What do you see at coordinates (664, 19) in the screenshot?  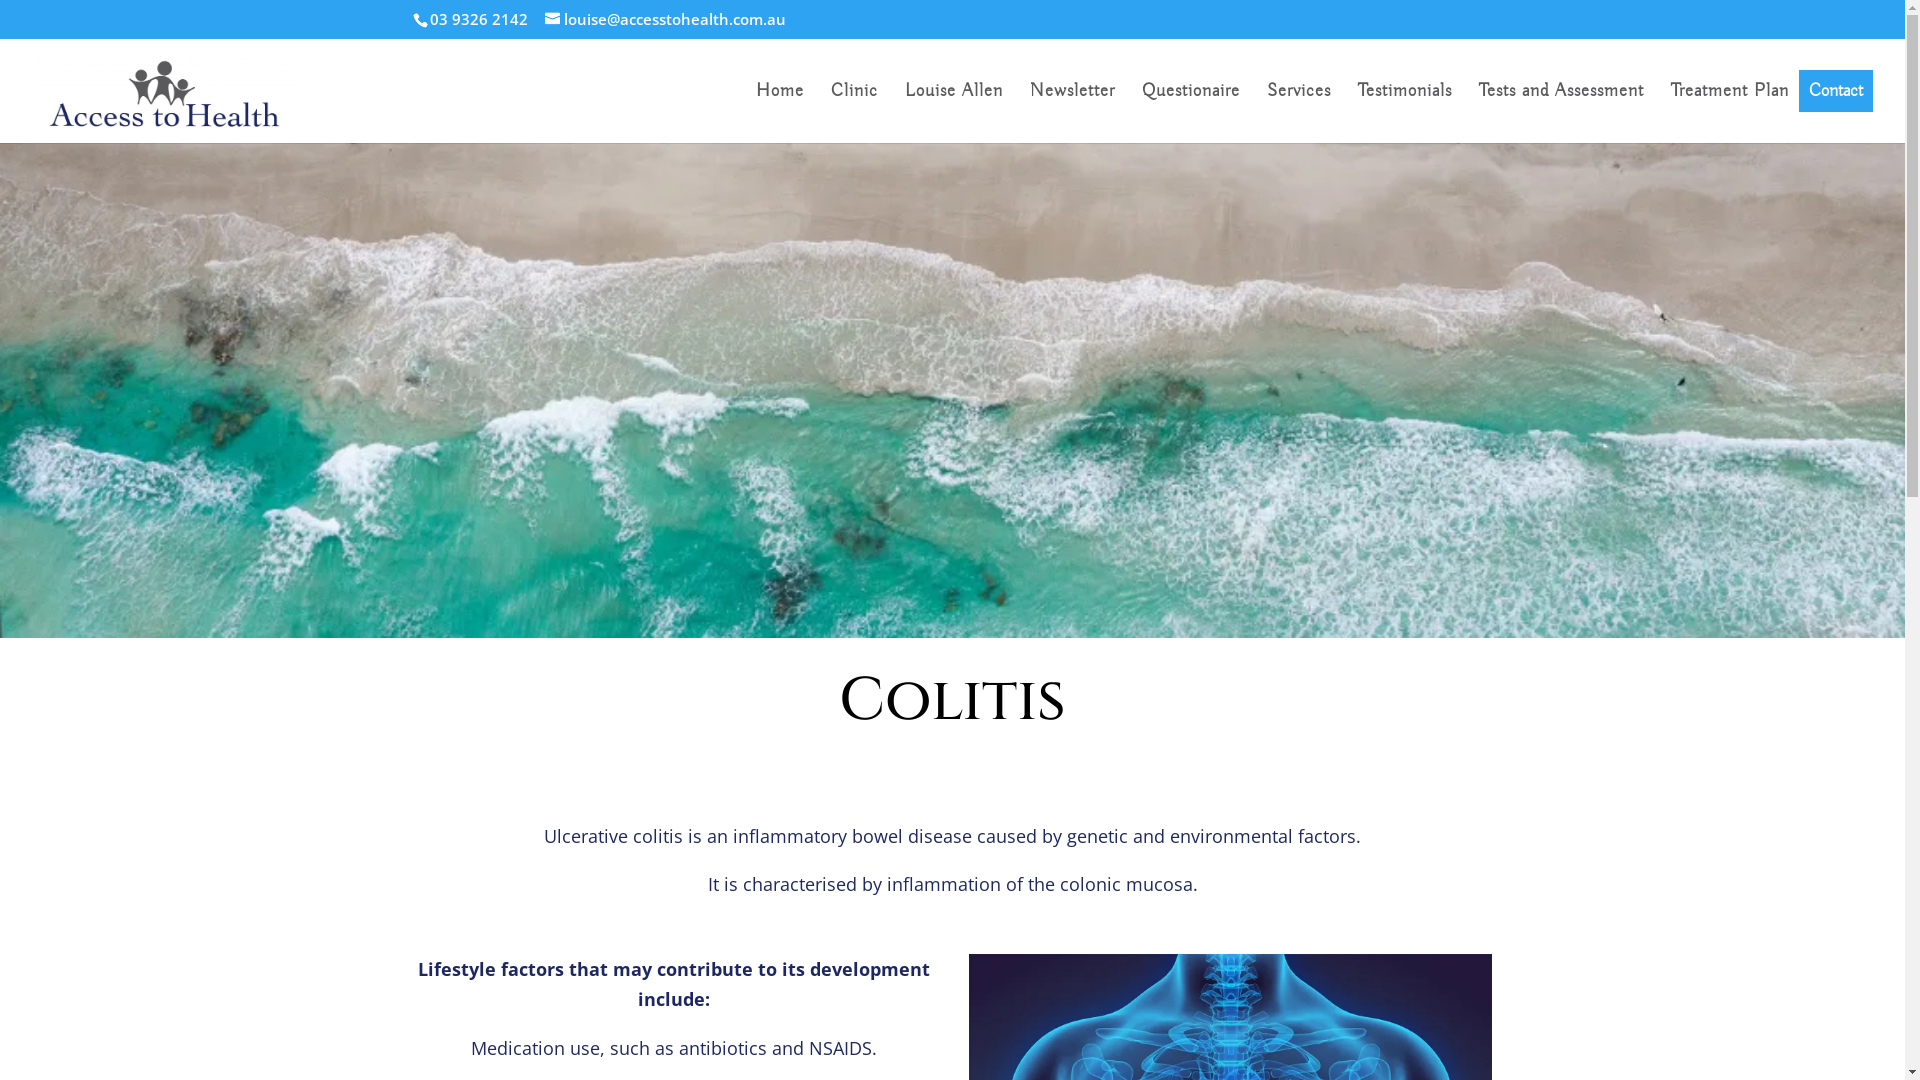 I see `louise@accesstohealth.com.au` at bounding box center [664, 19].